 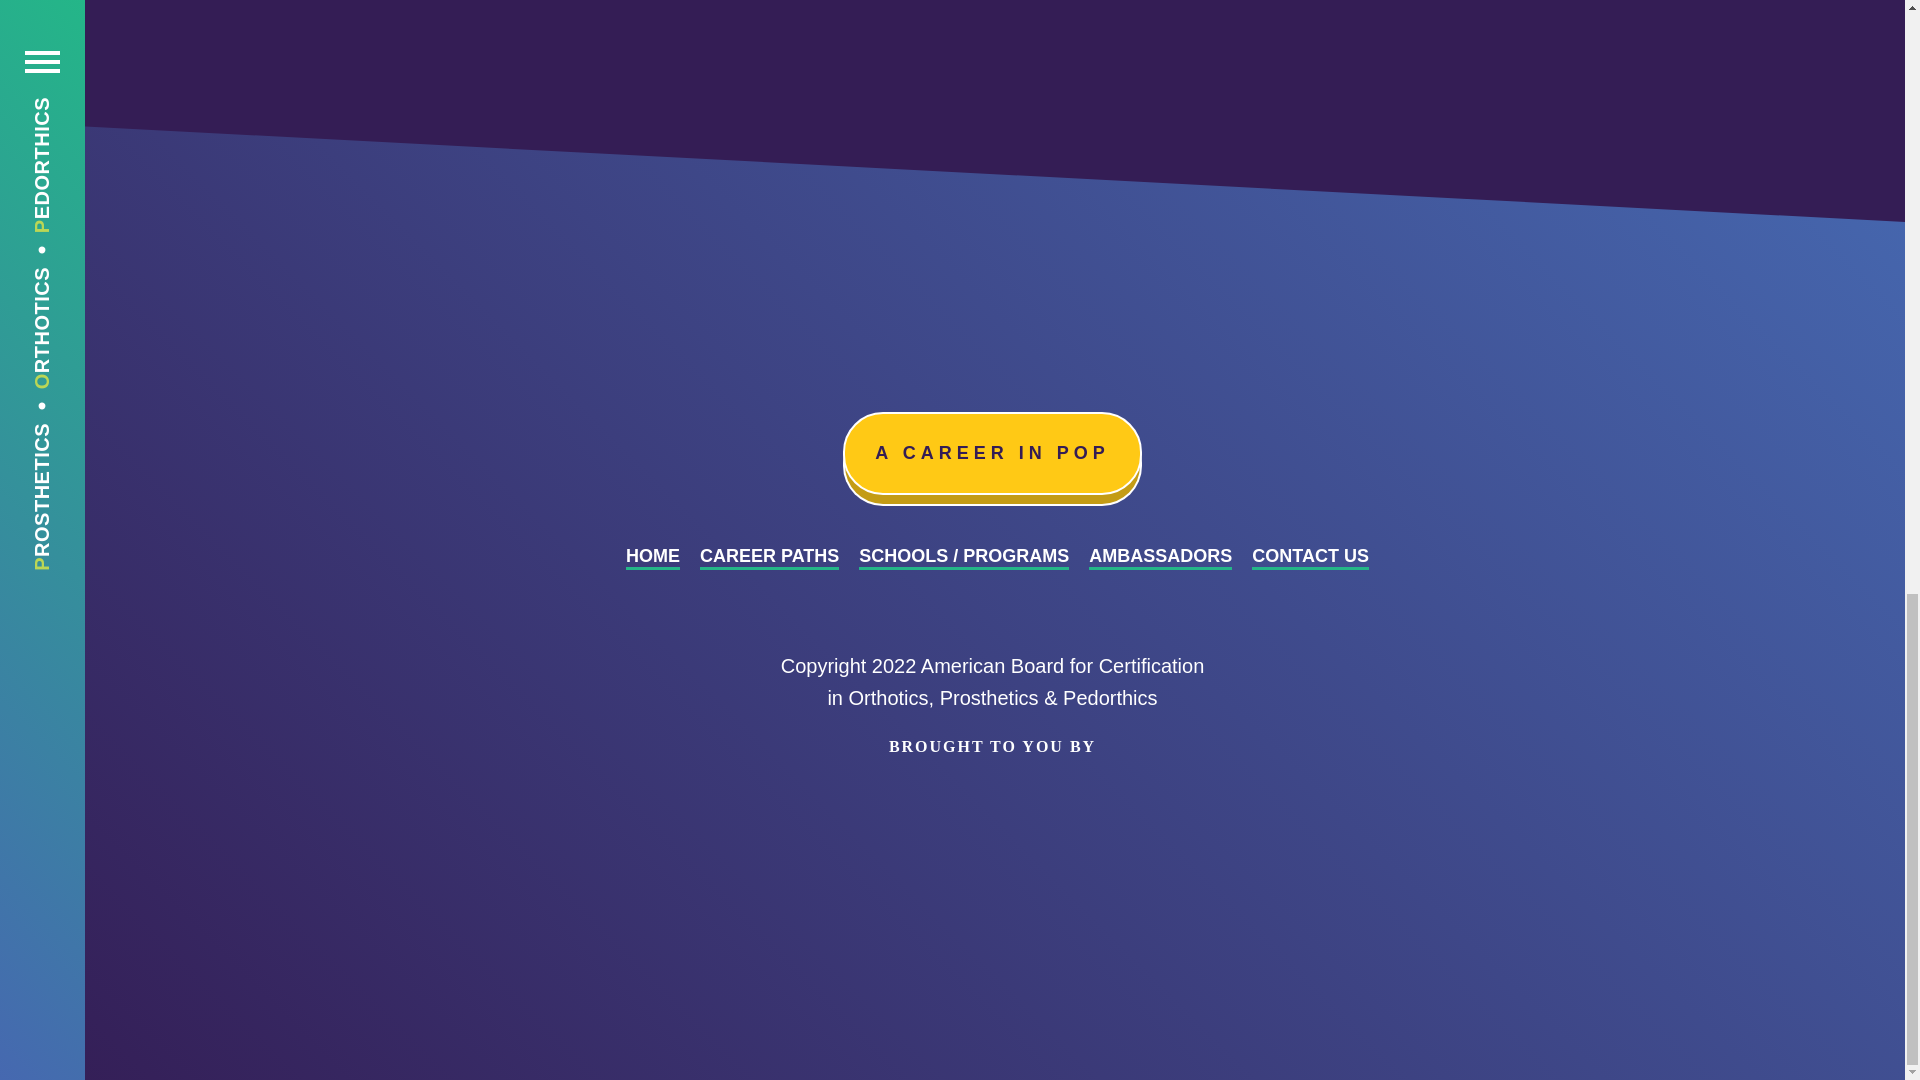 What do you see at coordinates (652, 558) in the screenshot?
I see `HOME` at bounding box center [652, 558].